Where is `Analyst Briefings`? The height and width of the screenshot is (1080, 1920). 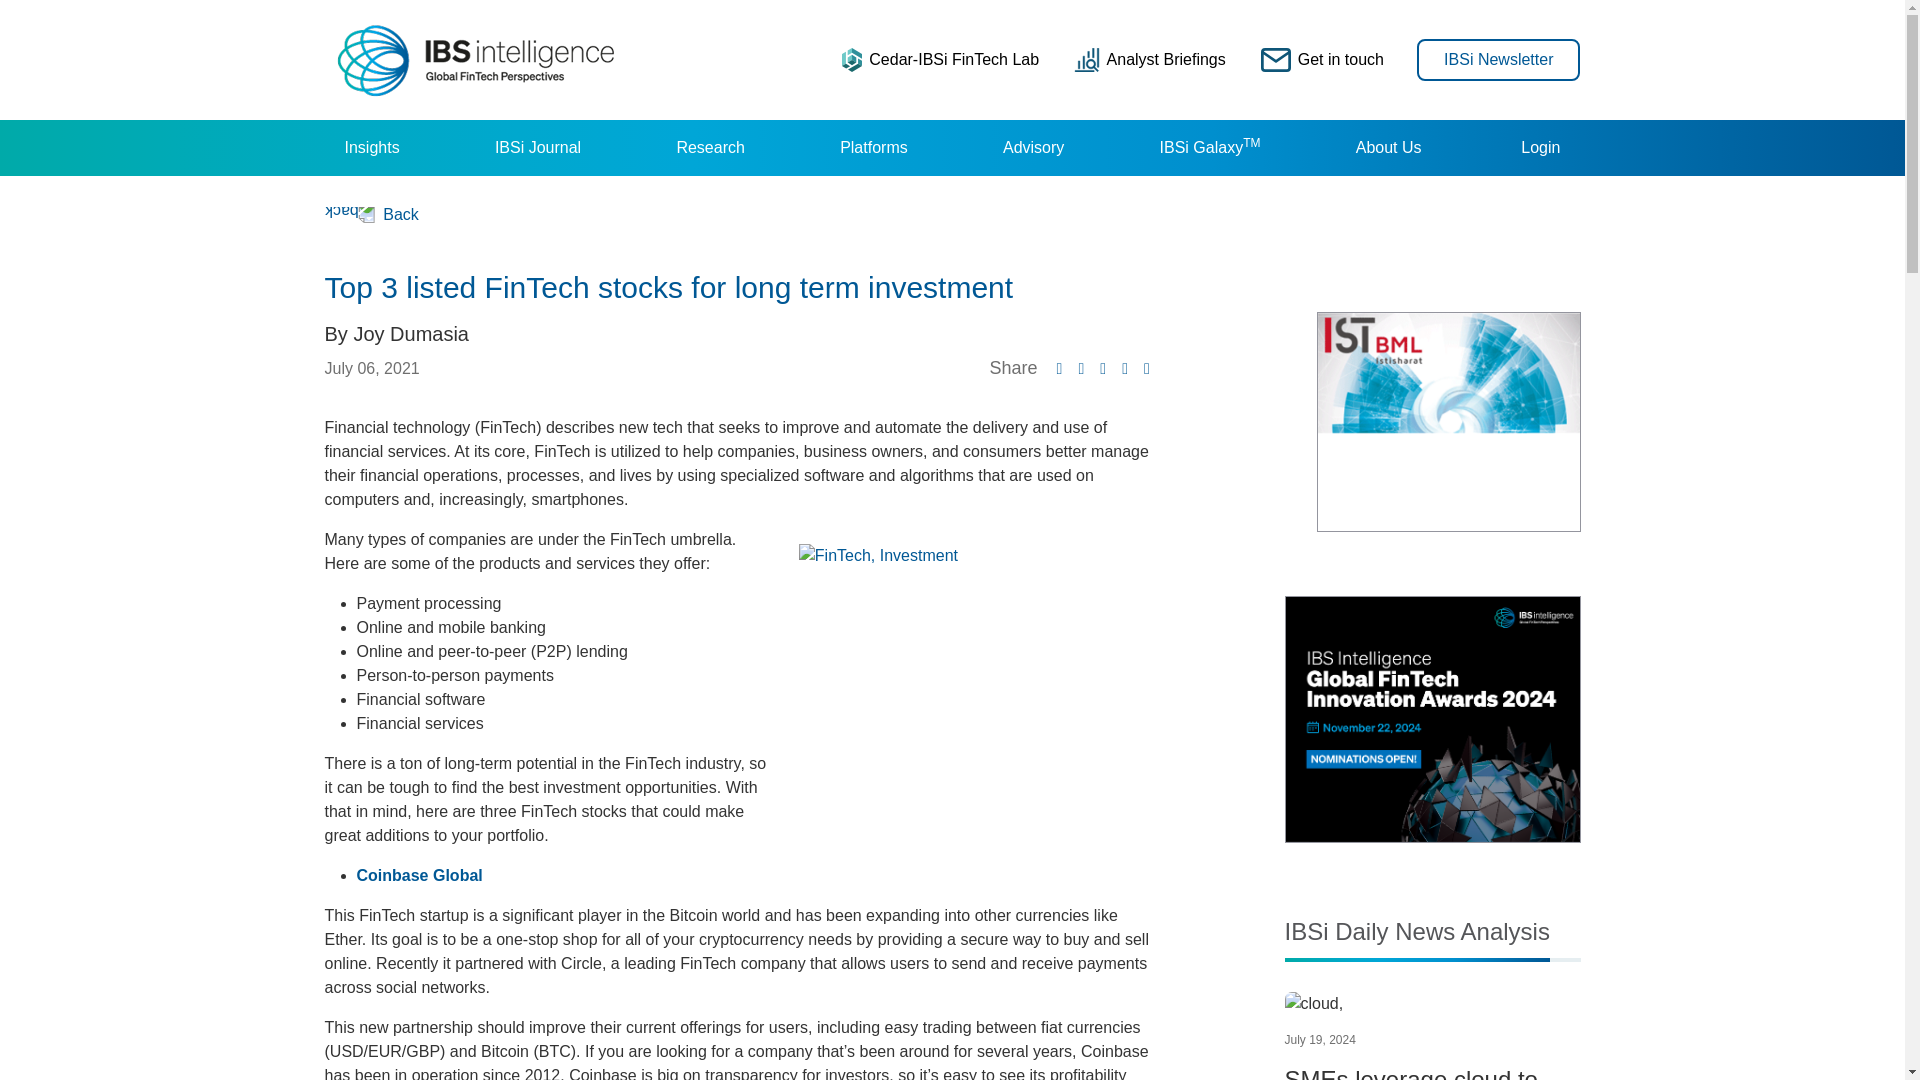 Analyst Briefings is located at coordinates (1150, 59).